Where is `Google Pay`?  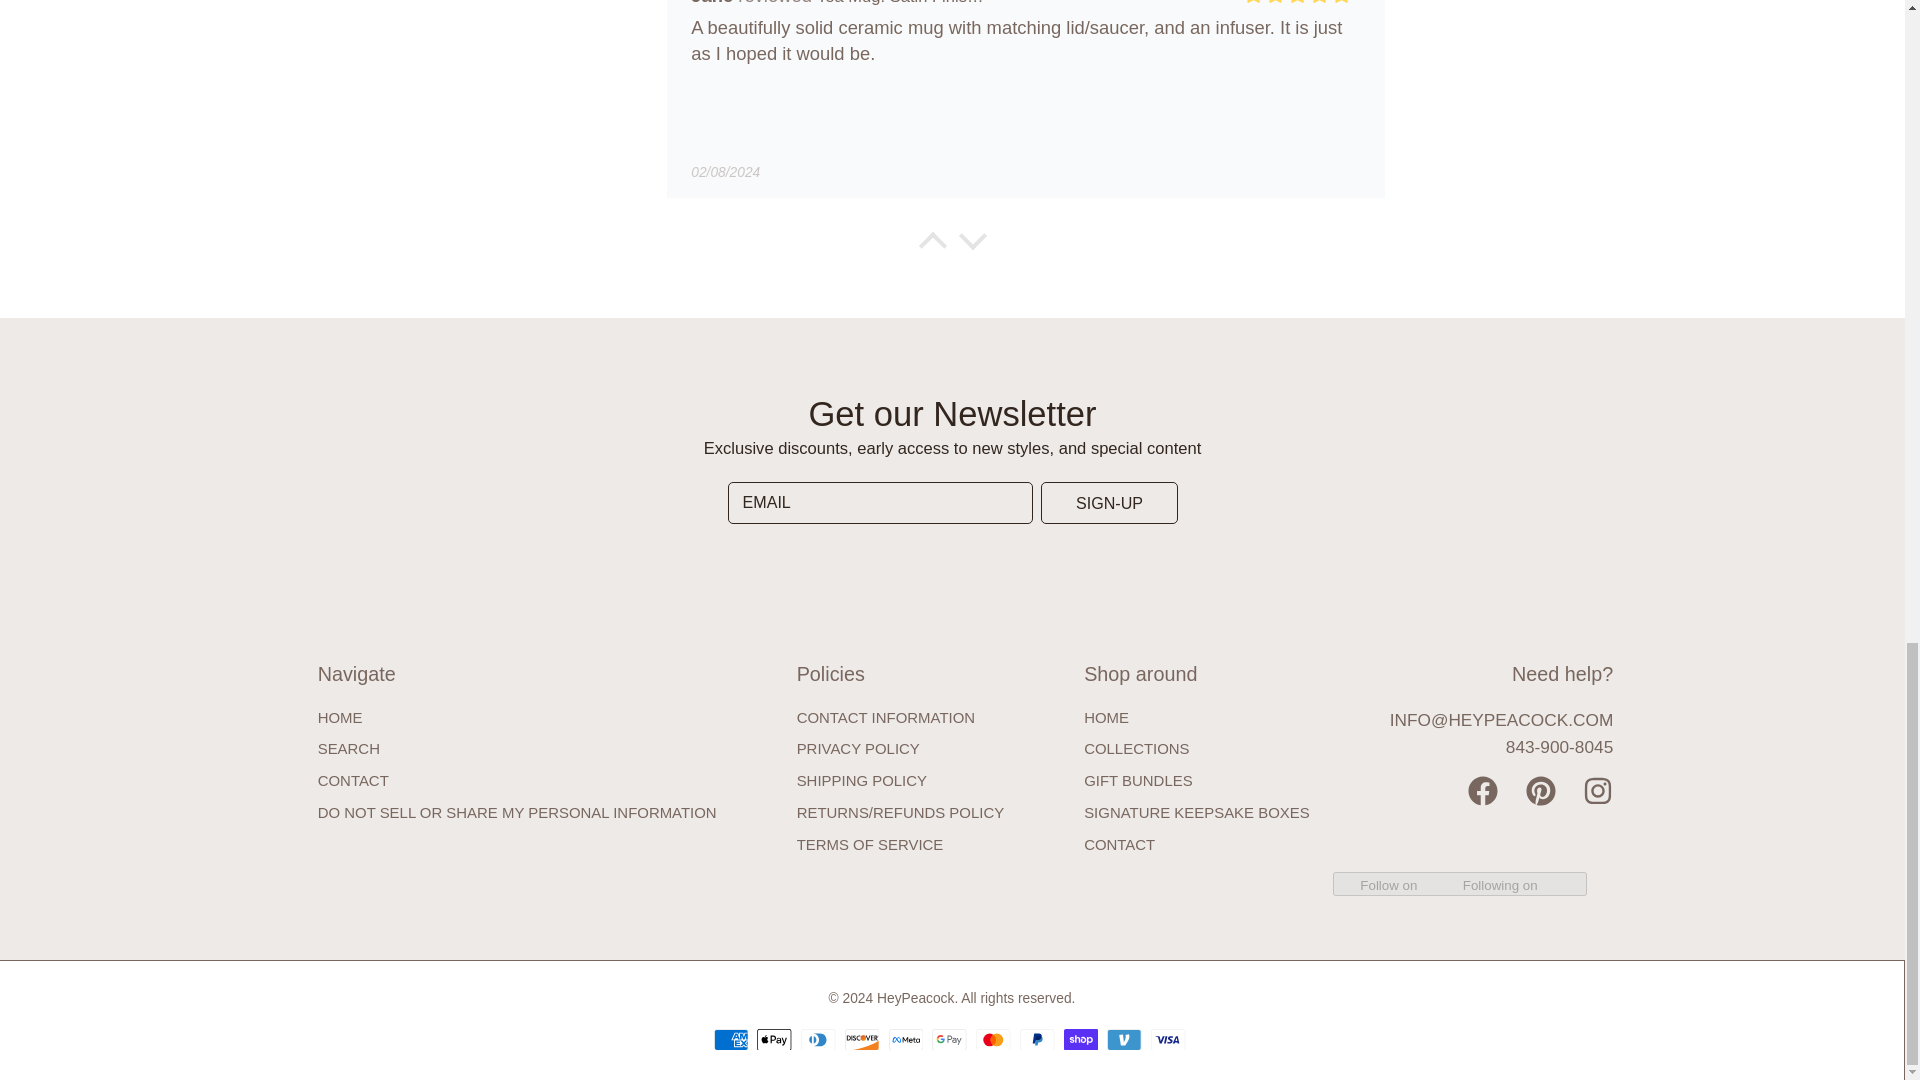 Google Pay is located at coordinates (948, 1040).